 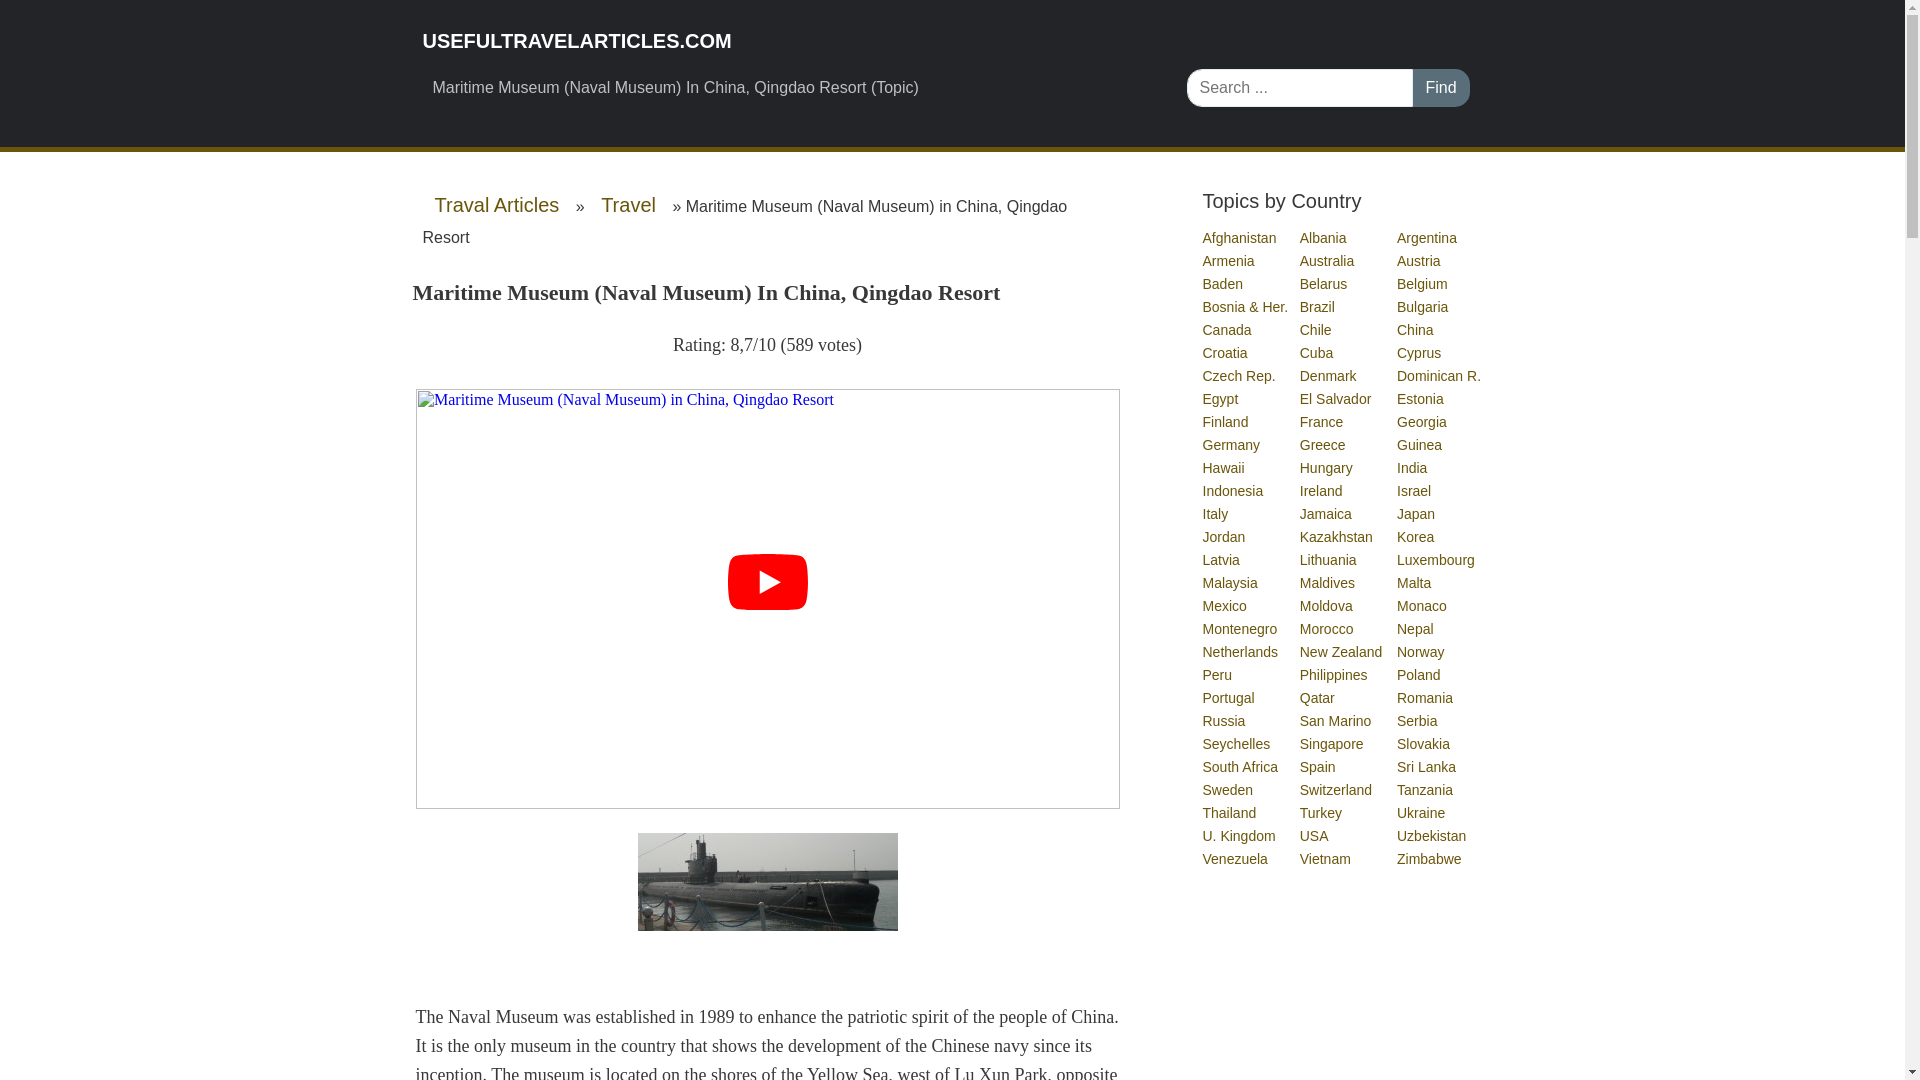 What do you see at coordinates (1227, 330) in the screenshot?
I see `Canada` at bounding box center [1227, 330].